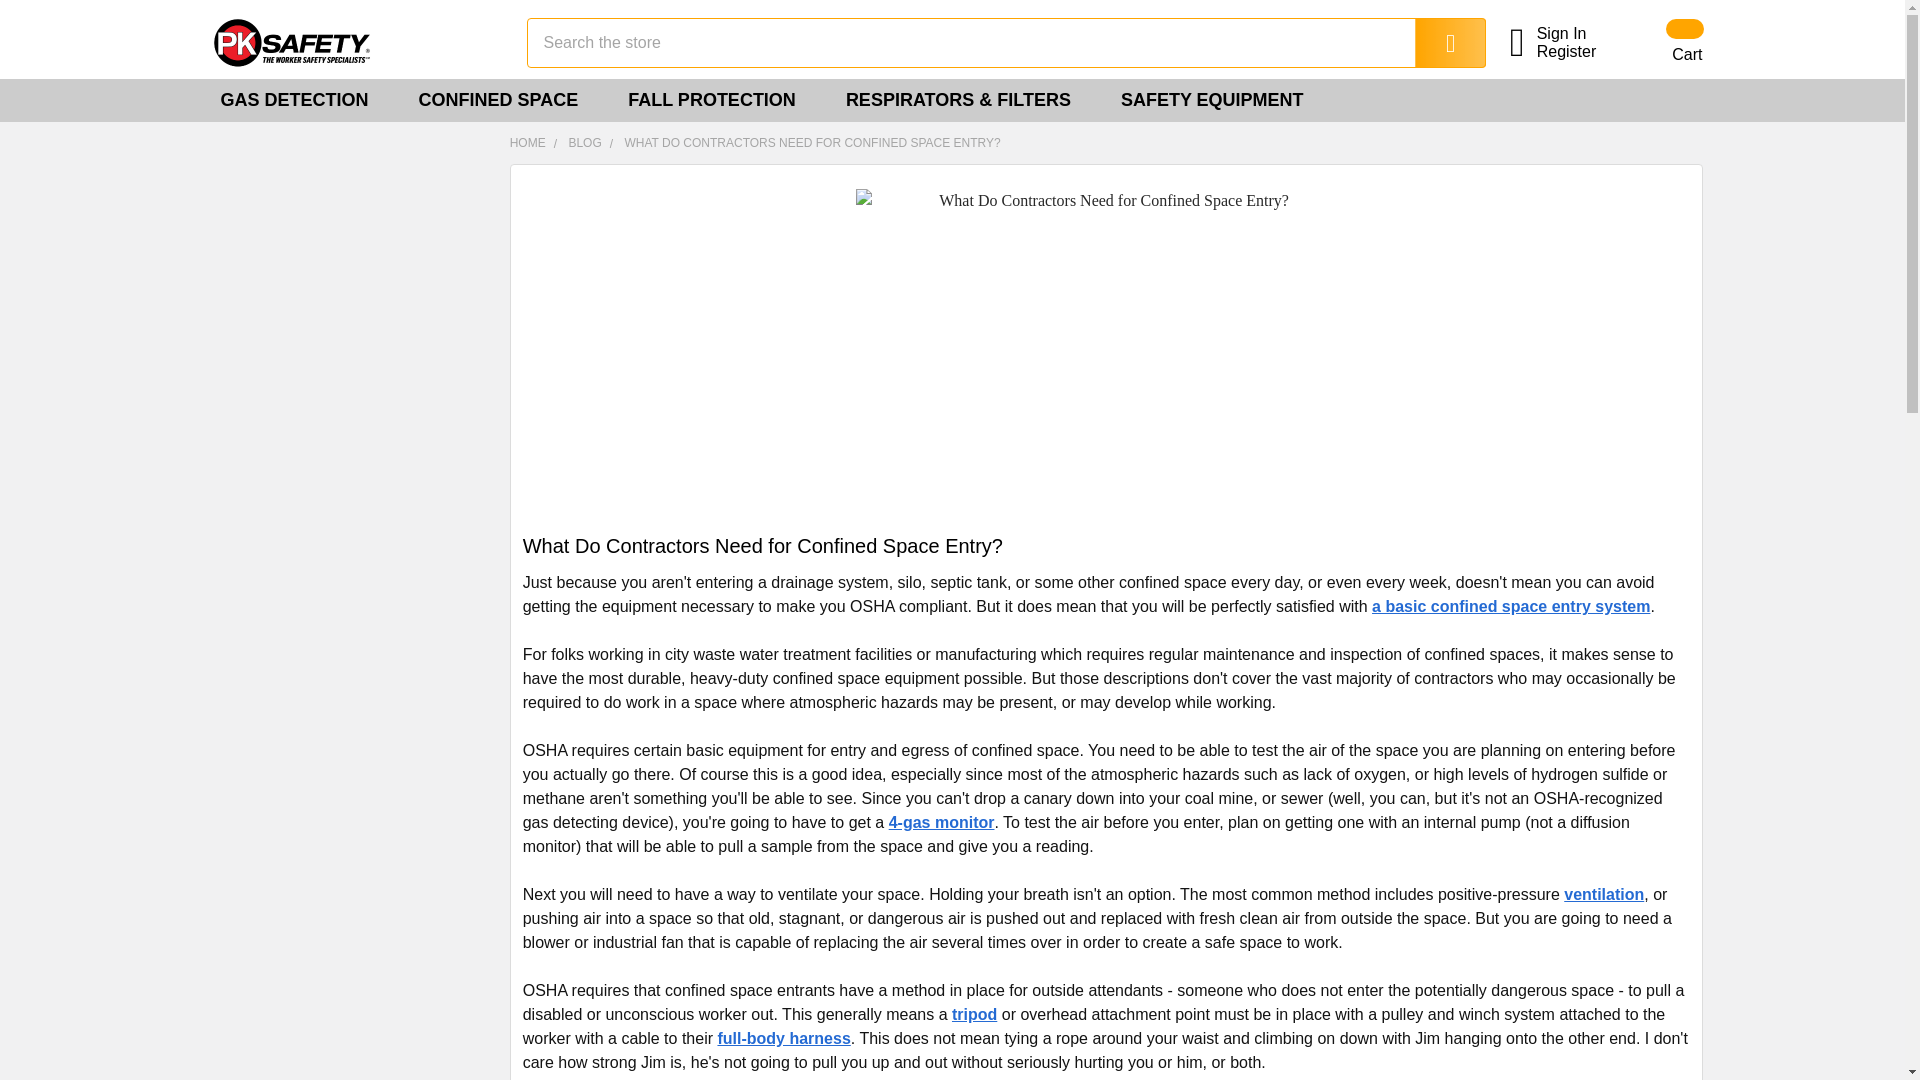 The width and height of the screenshot is (1920, 1080). What do you see at coordinates (1660, 42) in the screenshot?
I see `Cart` at bounding box center [1660, 42].